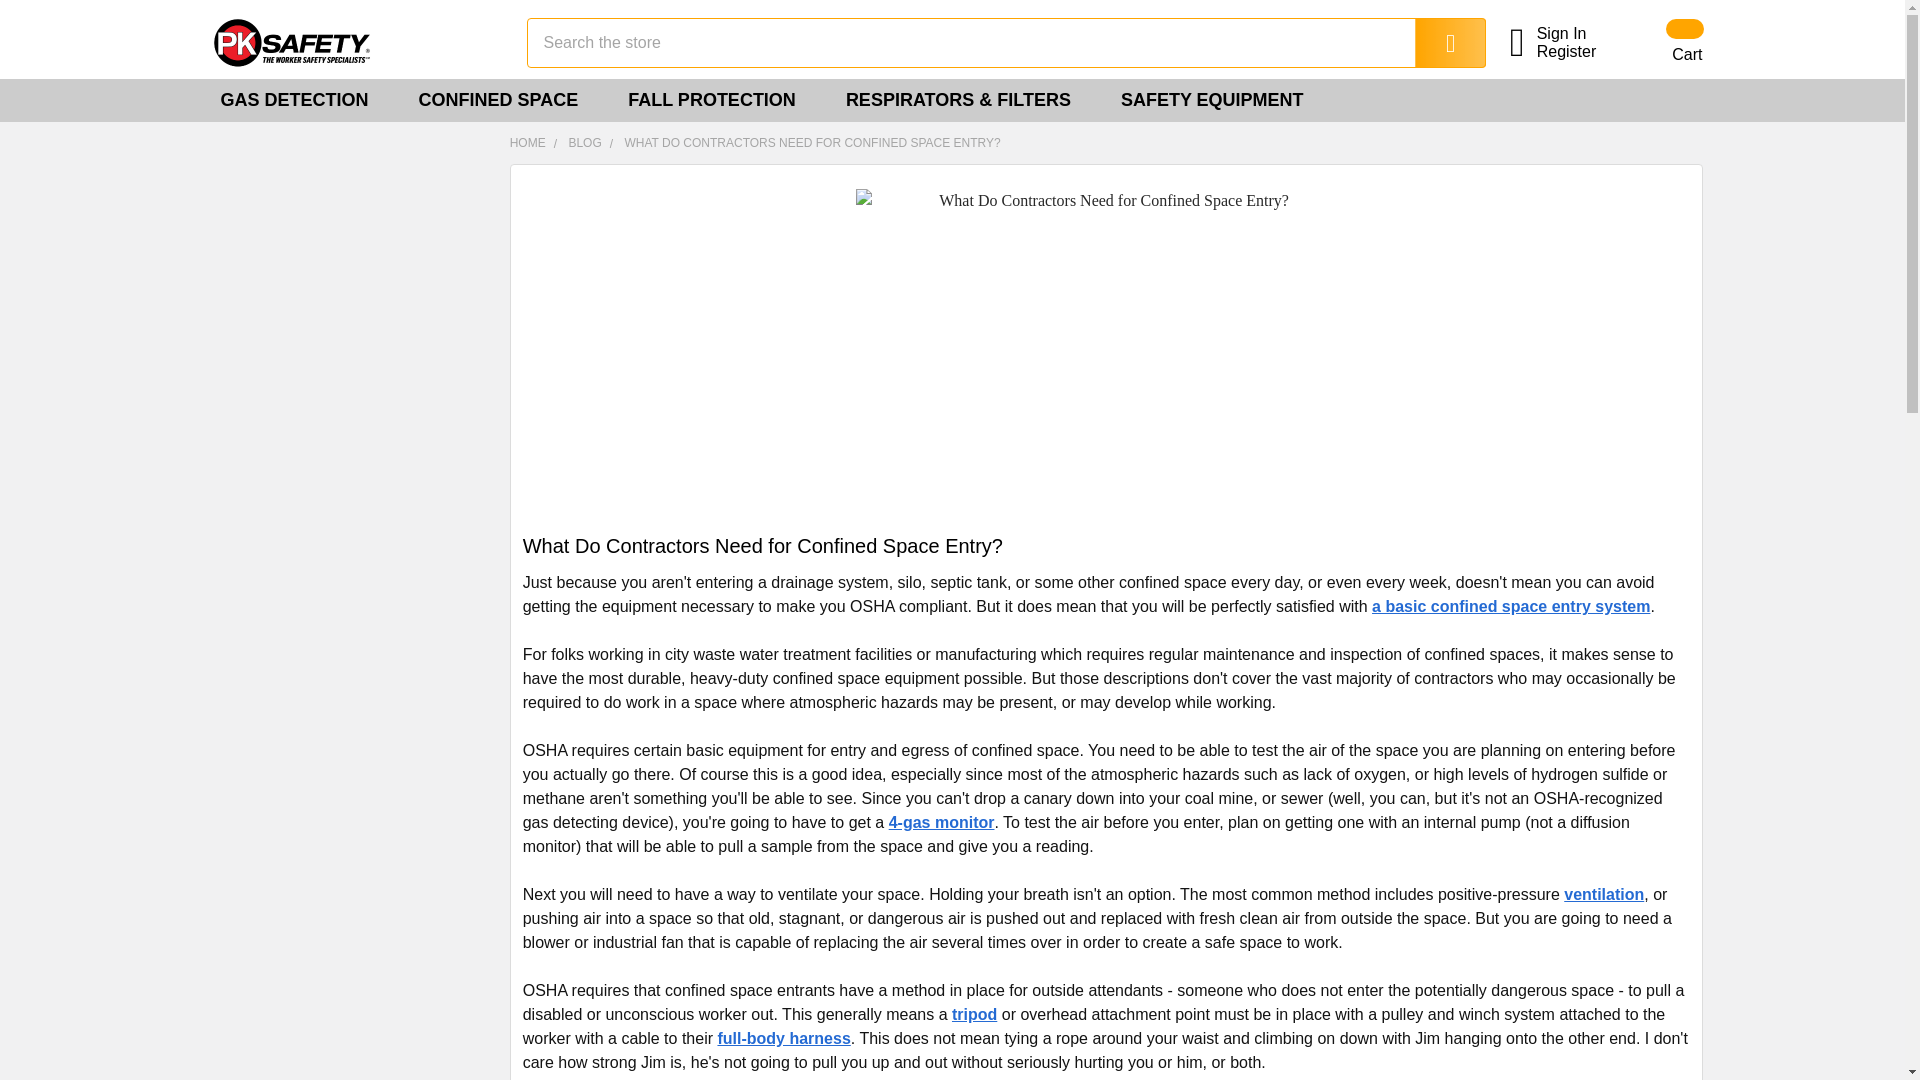 The width and height of the screenshot is (1920, 1080). What do you see at coordinates (1660, 42) in the screenshot?
I see `Cart` at bounding box center [1660, 42].